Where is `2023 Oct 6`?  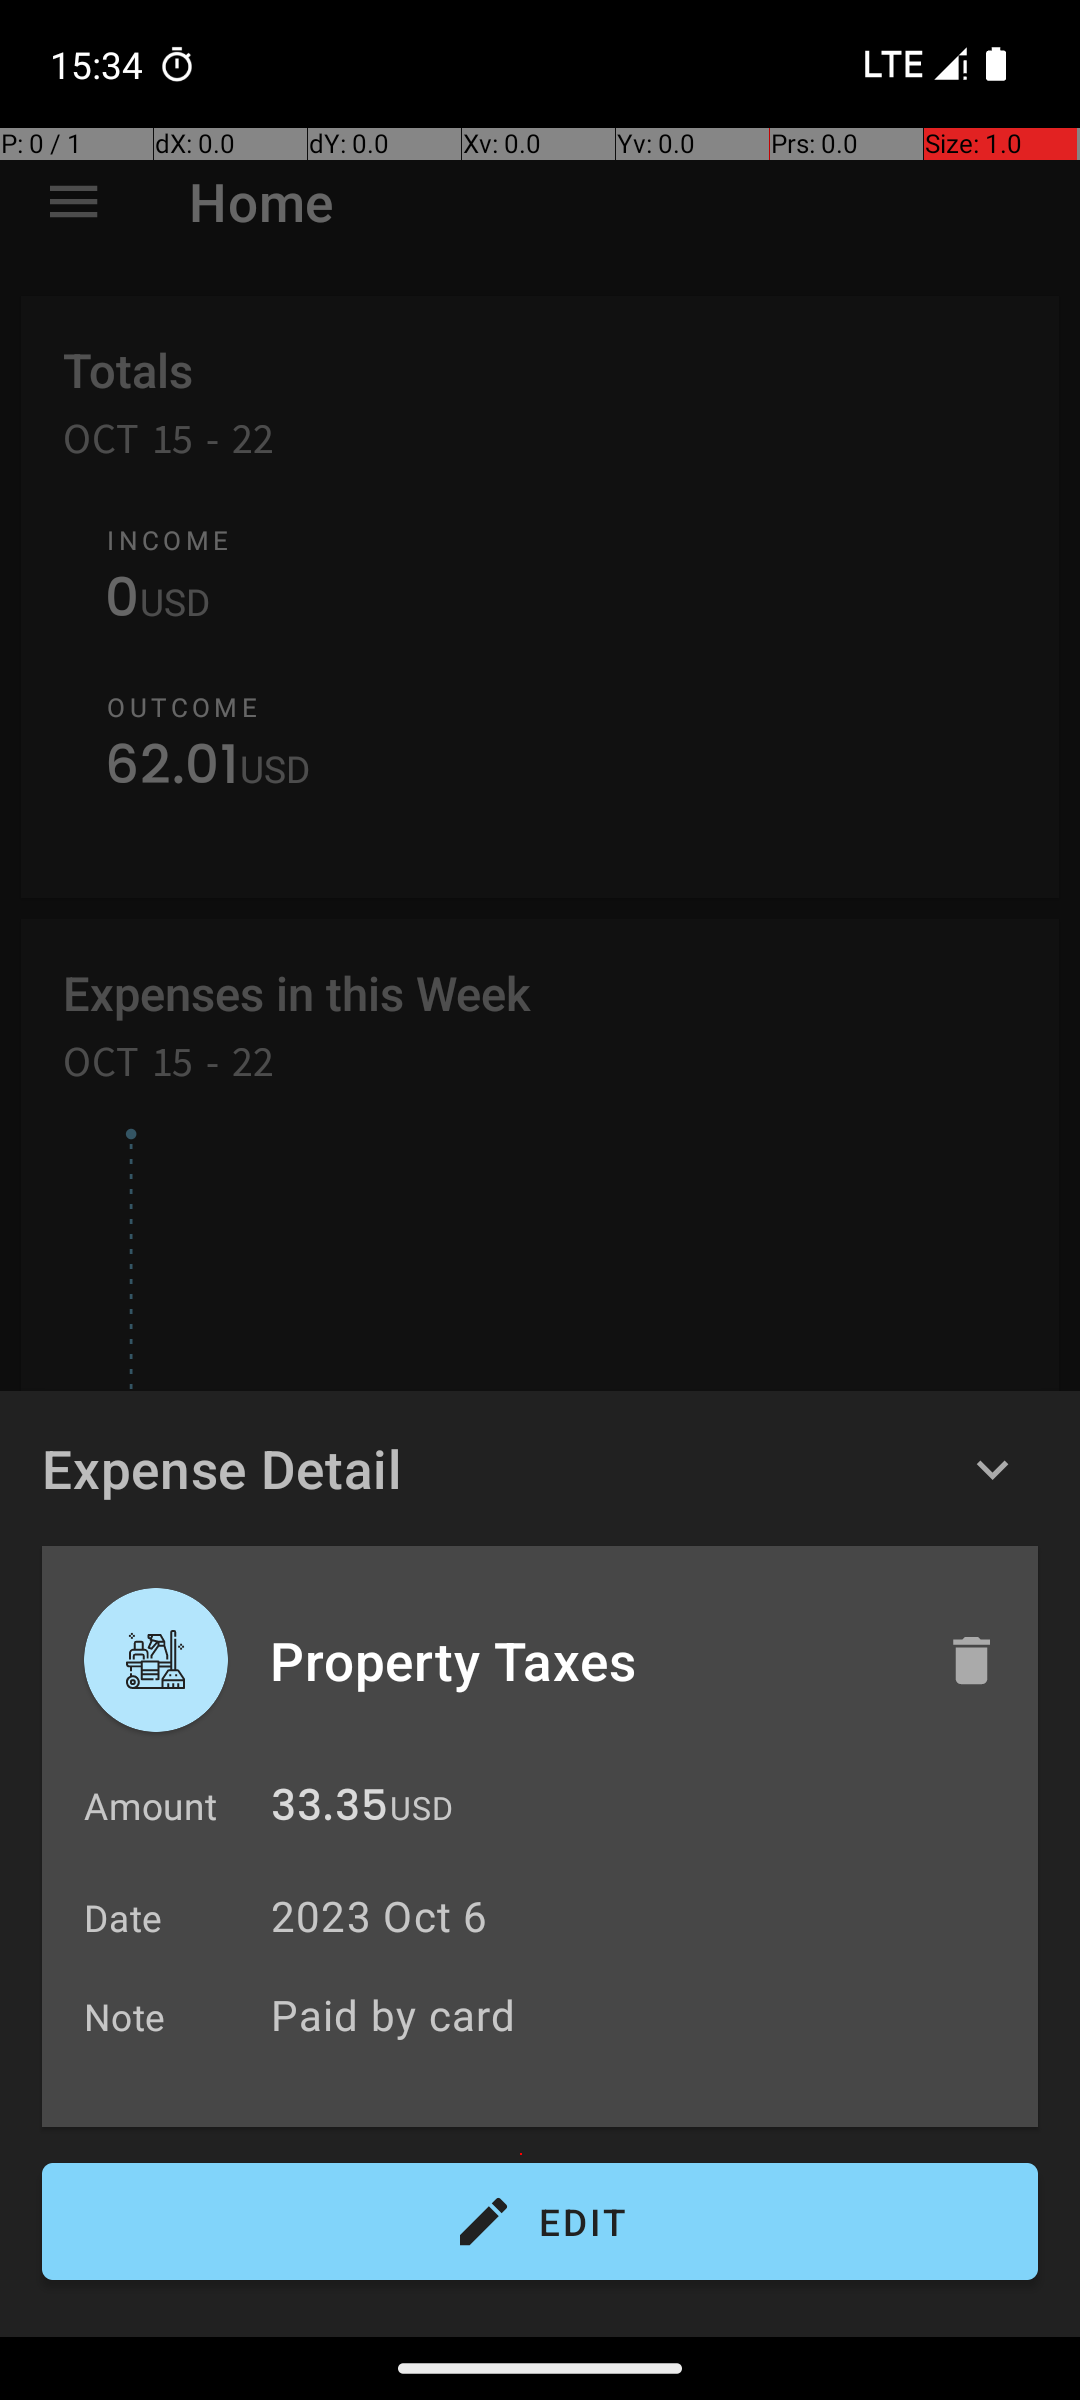
2023 Oct 6 is located at coordinates (380, 1916).